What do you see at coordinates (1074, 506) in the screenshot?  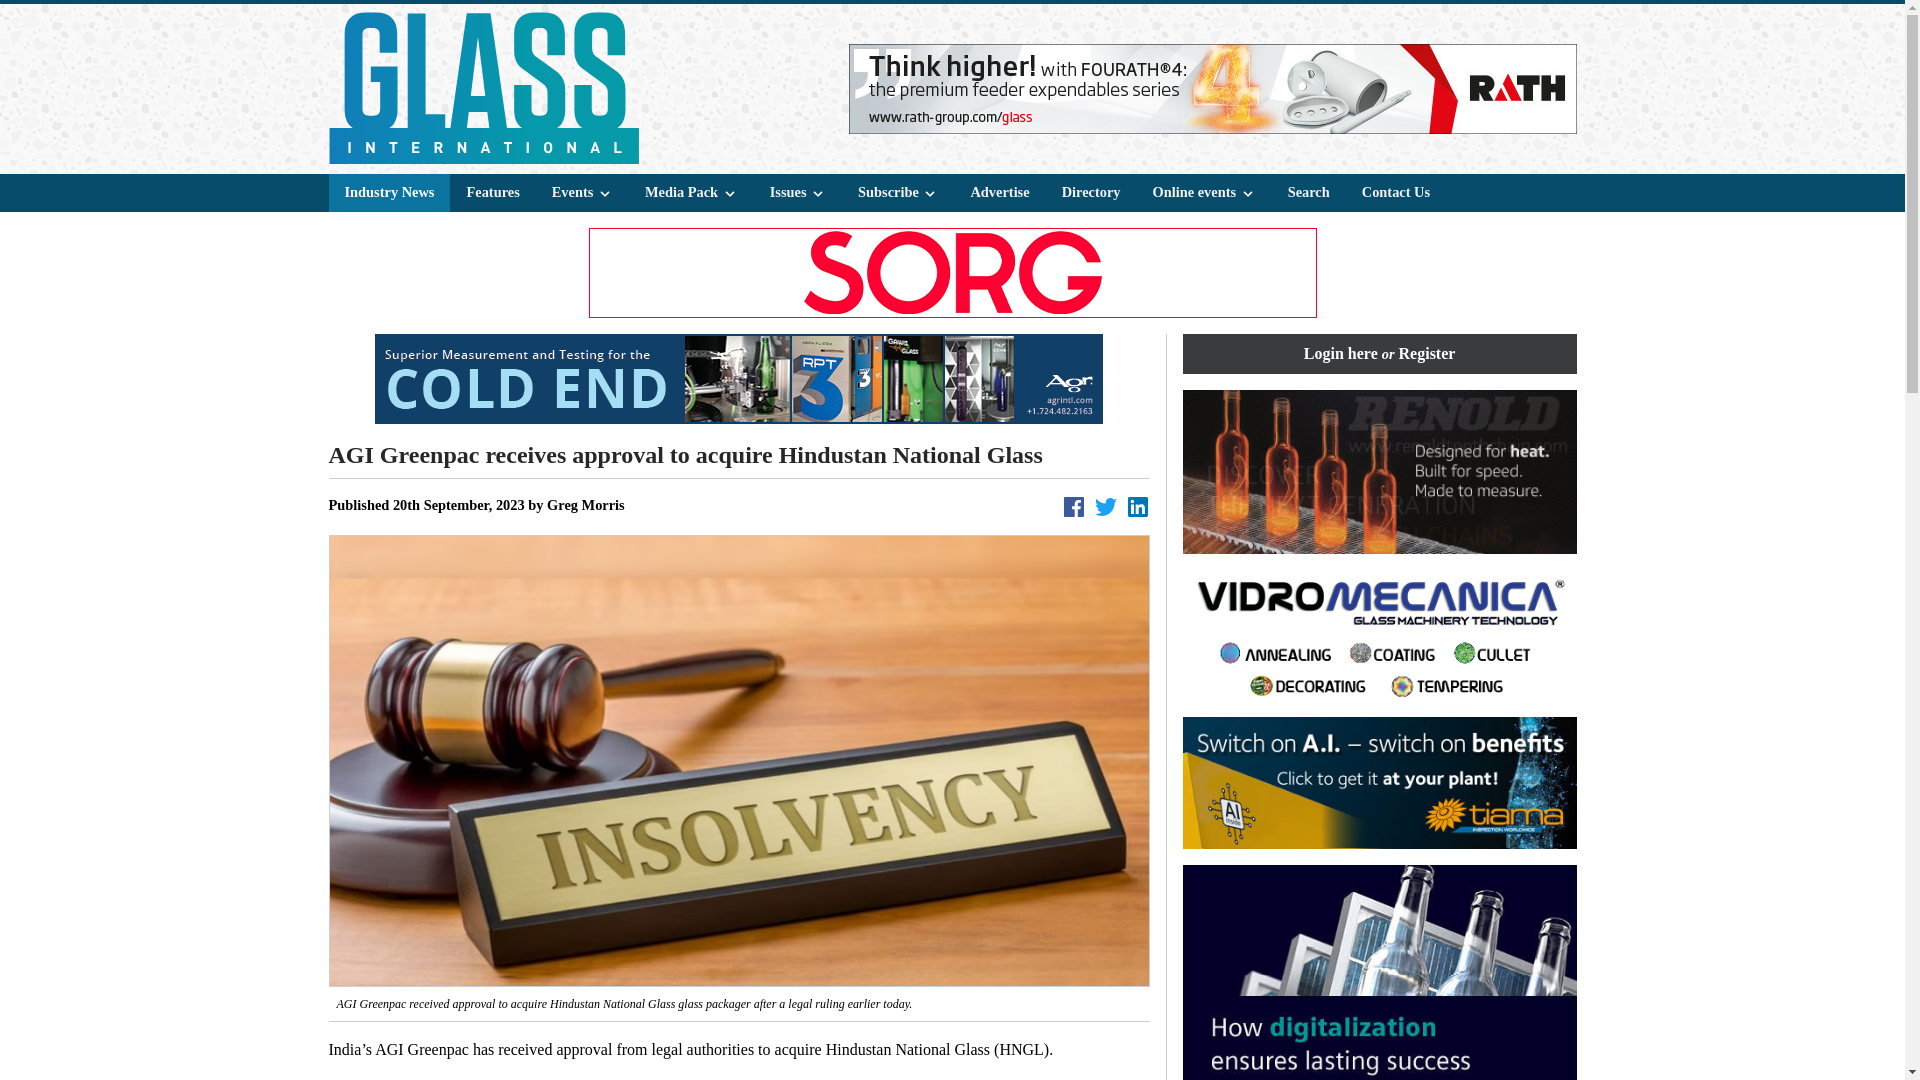 I see `Share on Facebook` at bounding box center [1074, 506].